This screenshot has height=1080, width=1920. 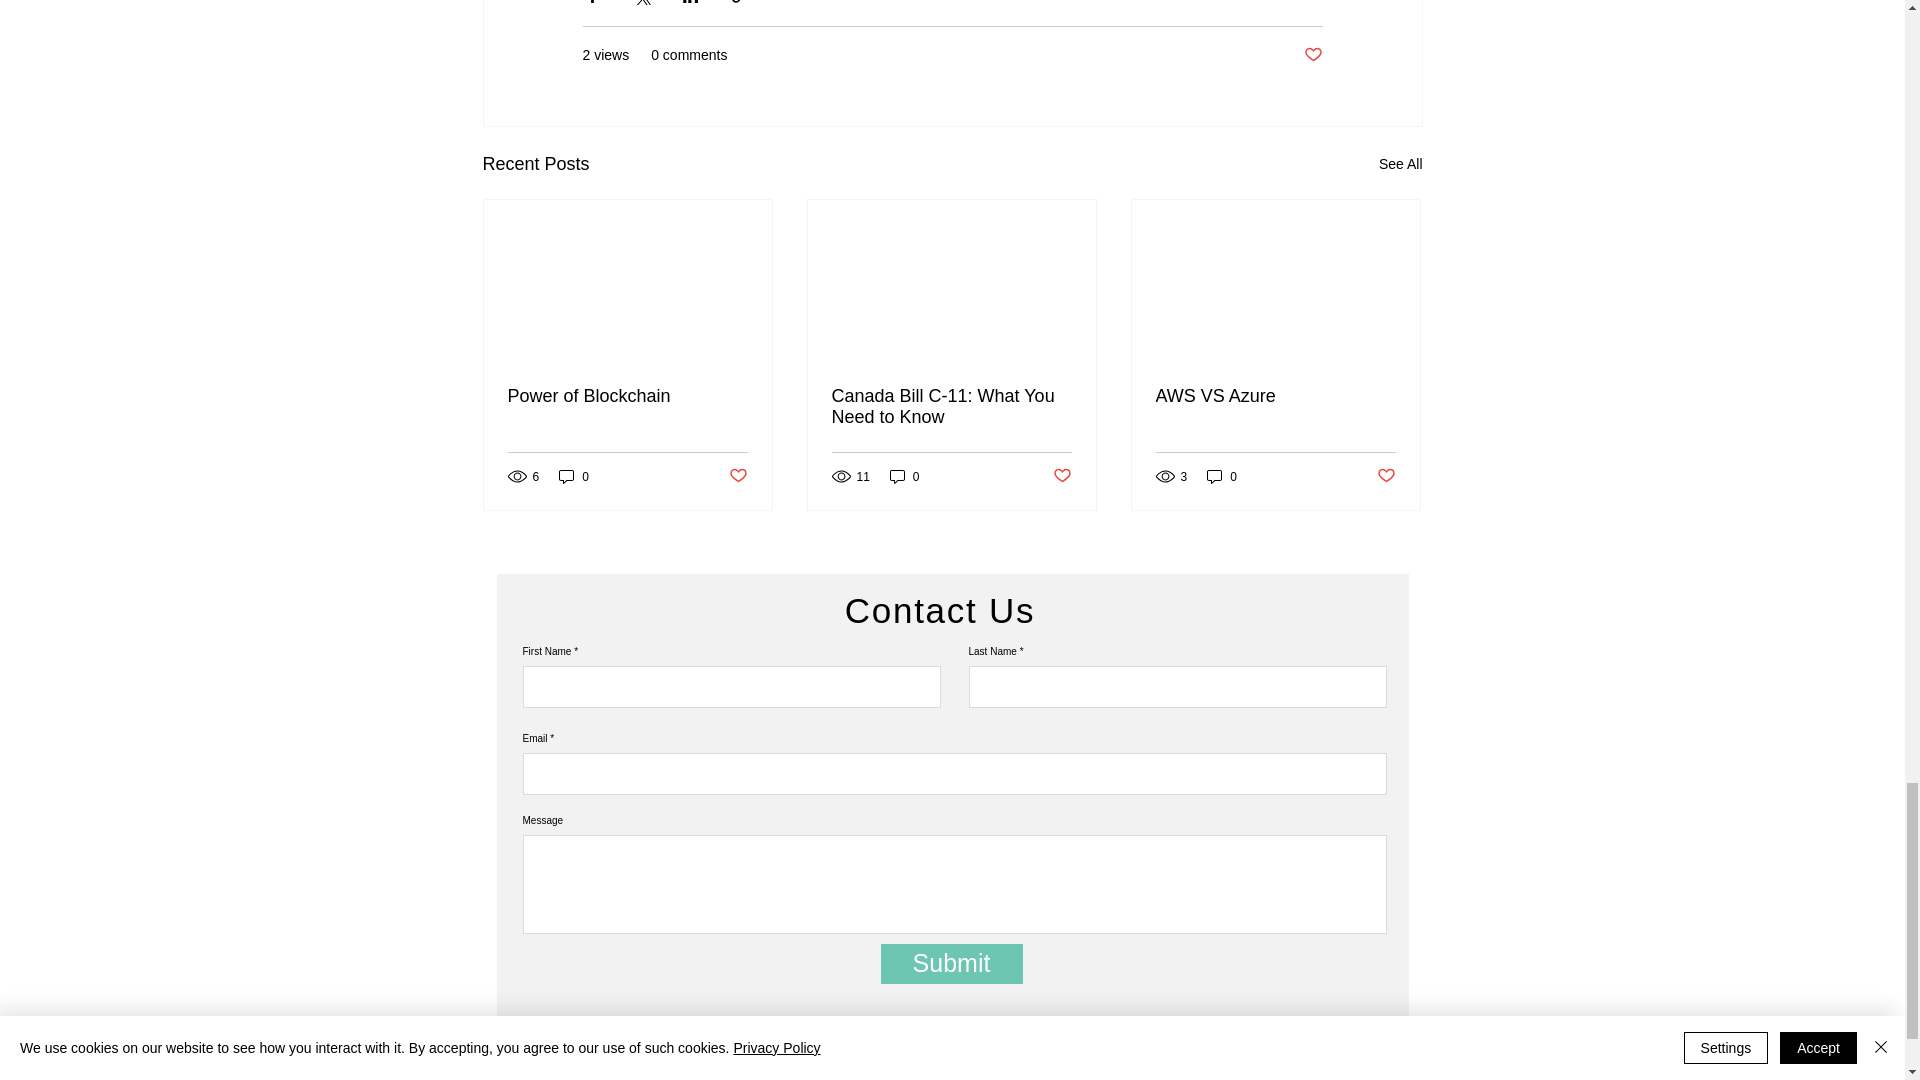 I want to click on See All, so click(x=1400, y=164).